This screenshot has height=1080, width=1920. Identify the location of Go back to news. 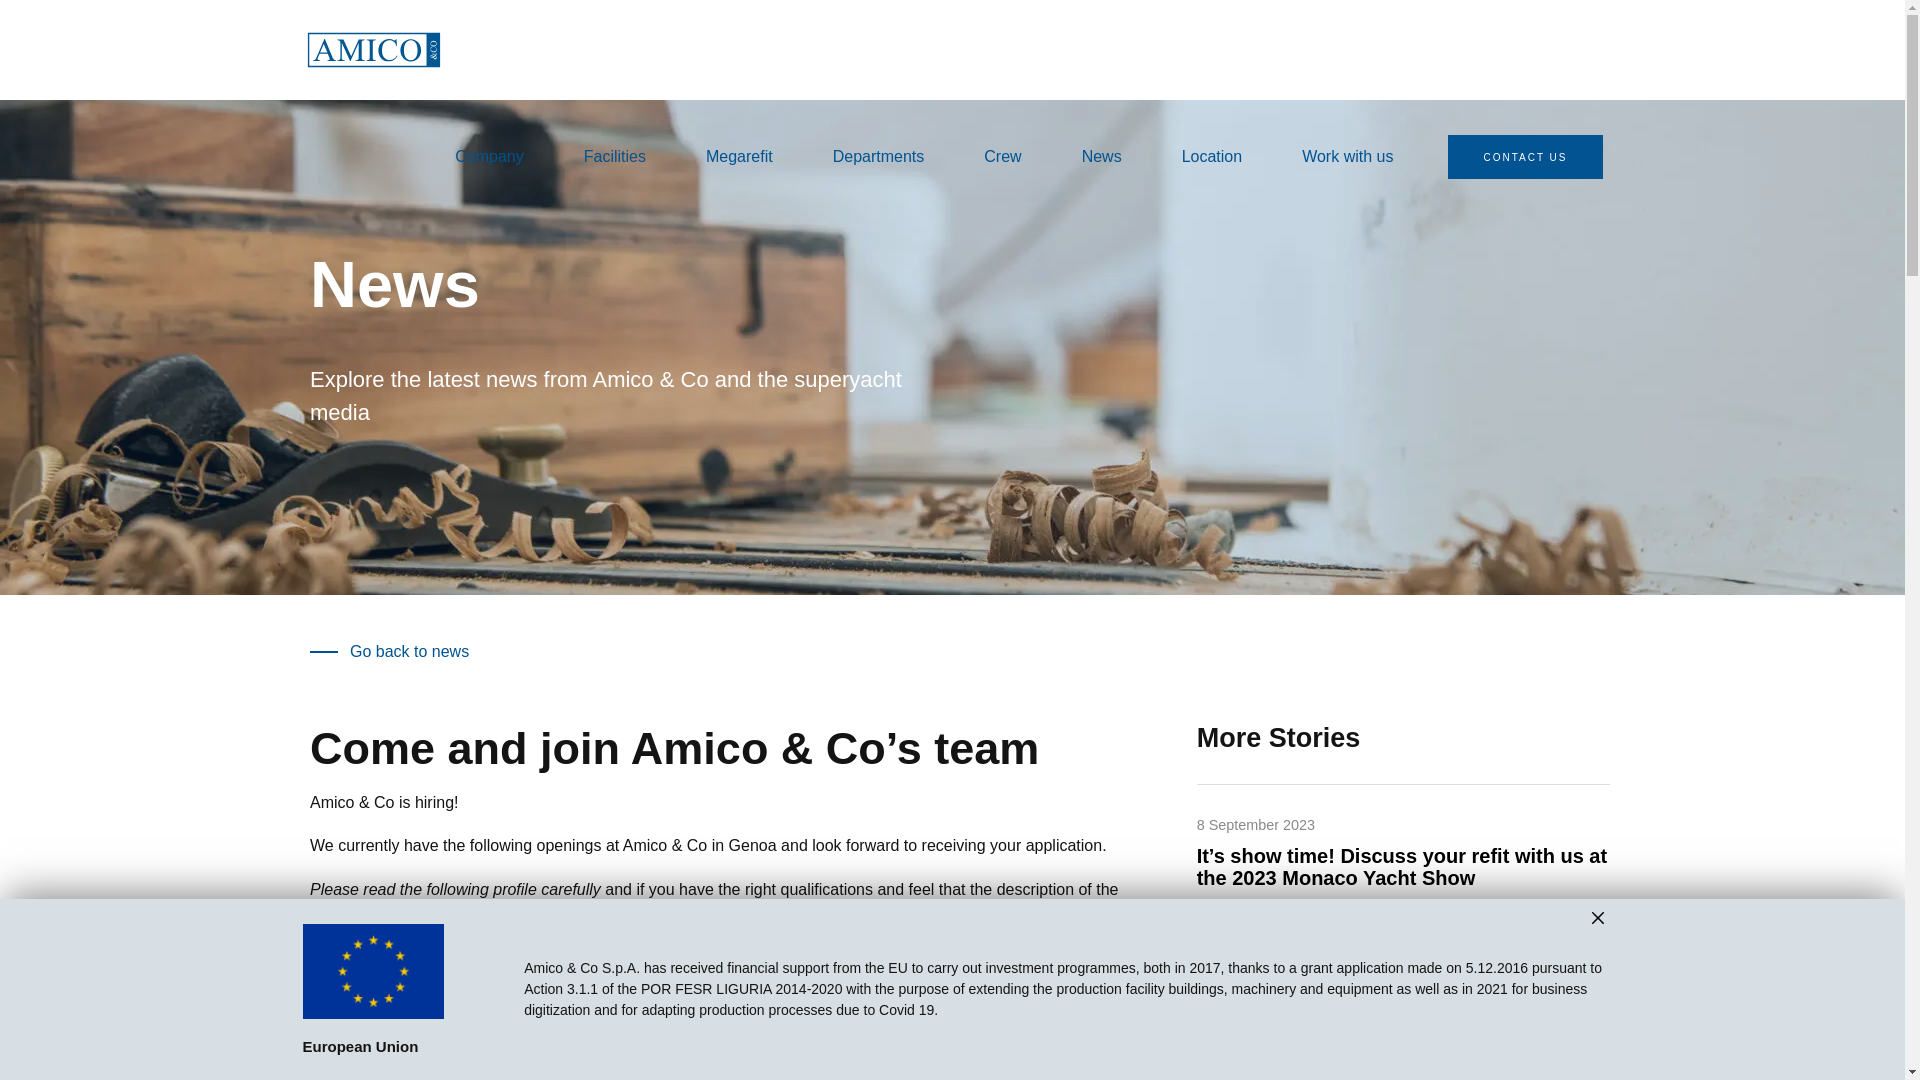
(388, 650).